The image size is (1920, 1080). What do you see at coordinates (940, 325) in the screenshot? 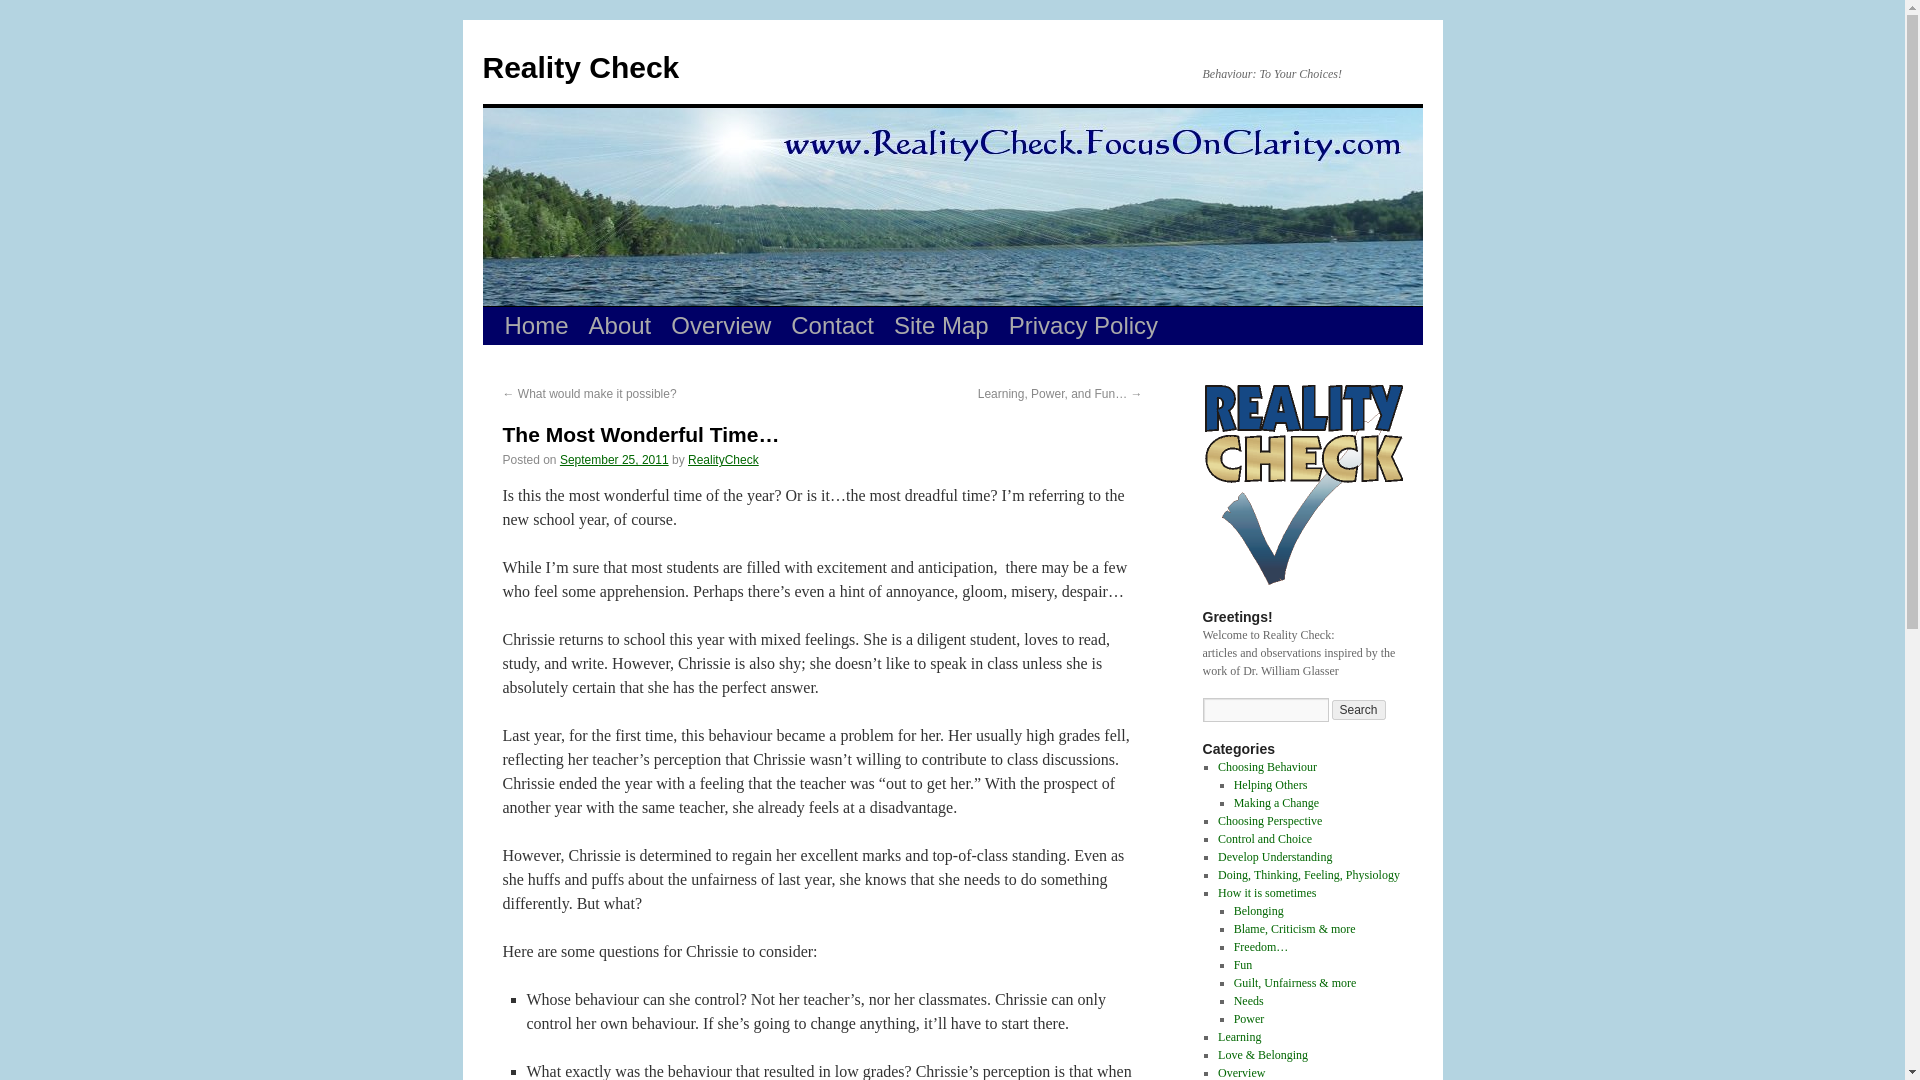
I see `Site Map` at bounding box center [940, 325].